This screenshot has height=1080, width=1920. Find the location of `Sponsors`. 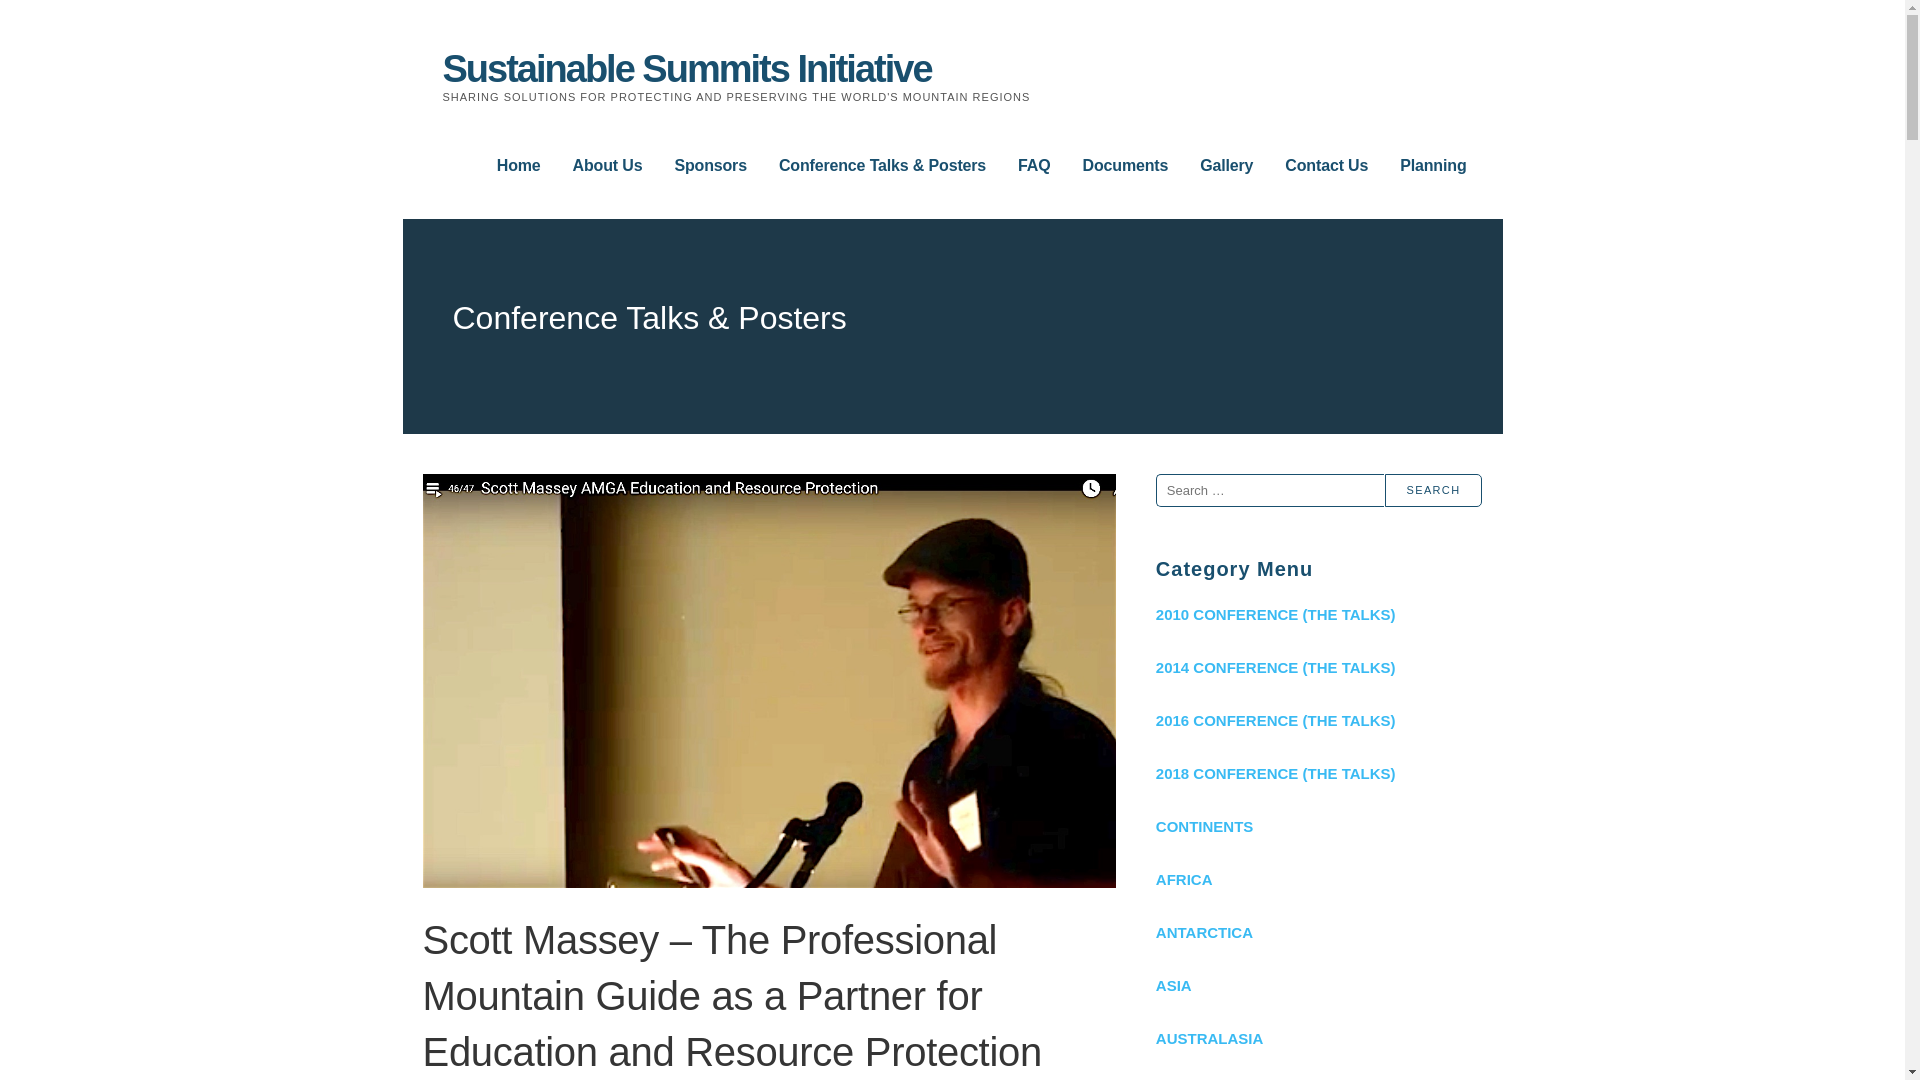

Sponsors is located at coordinates (710, 166).